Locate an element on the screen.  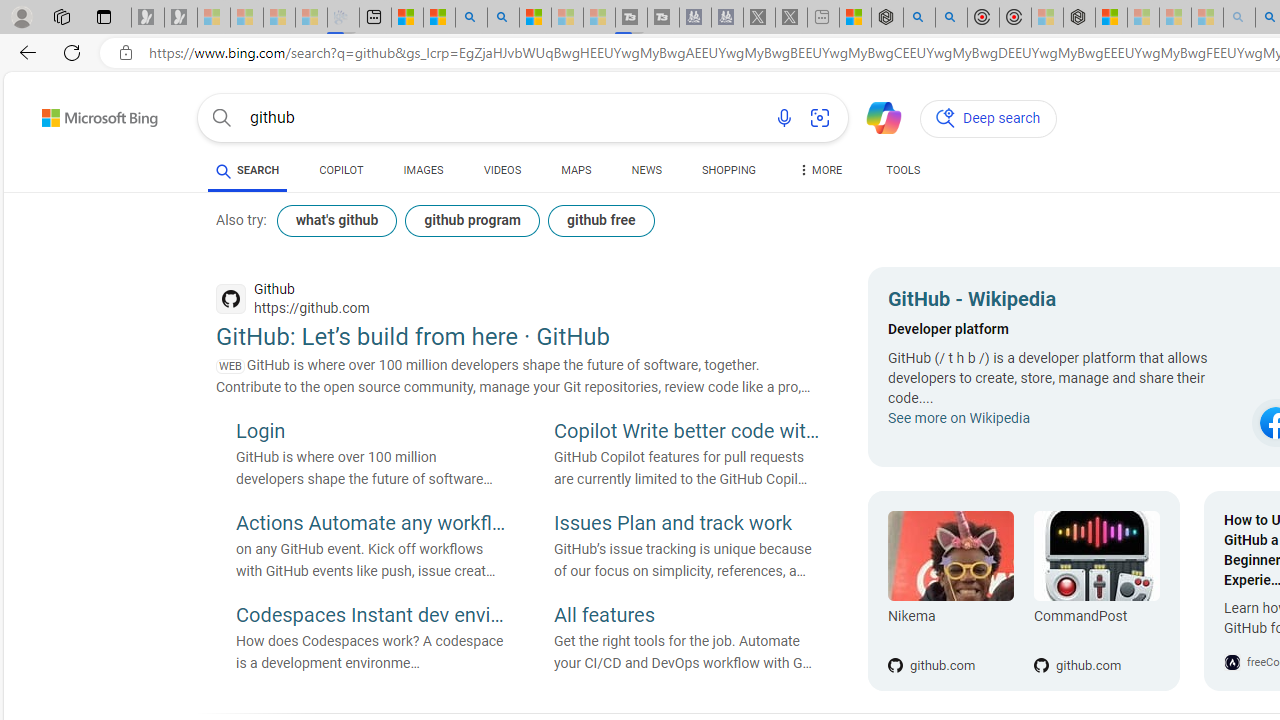
TOOLS is located at coordinates (904, 170).